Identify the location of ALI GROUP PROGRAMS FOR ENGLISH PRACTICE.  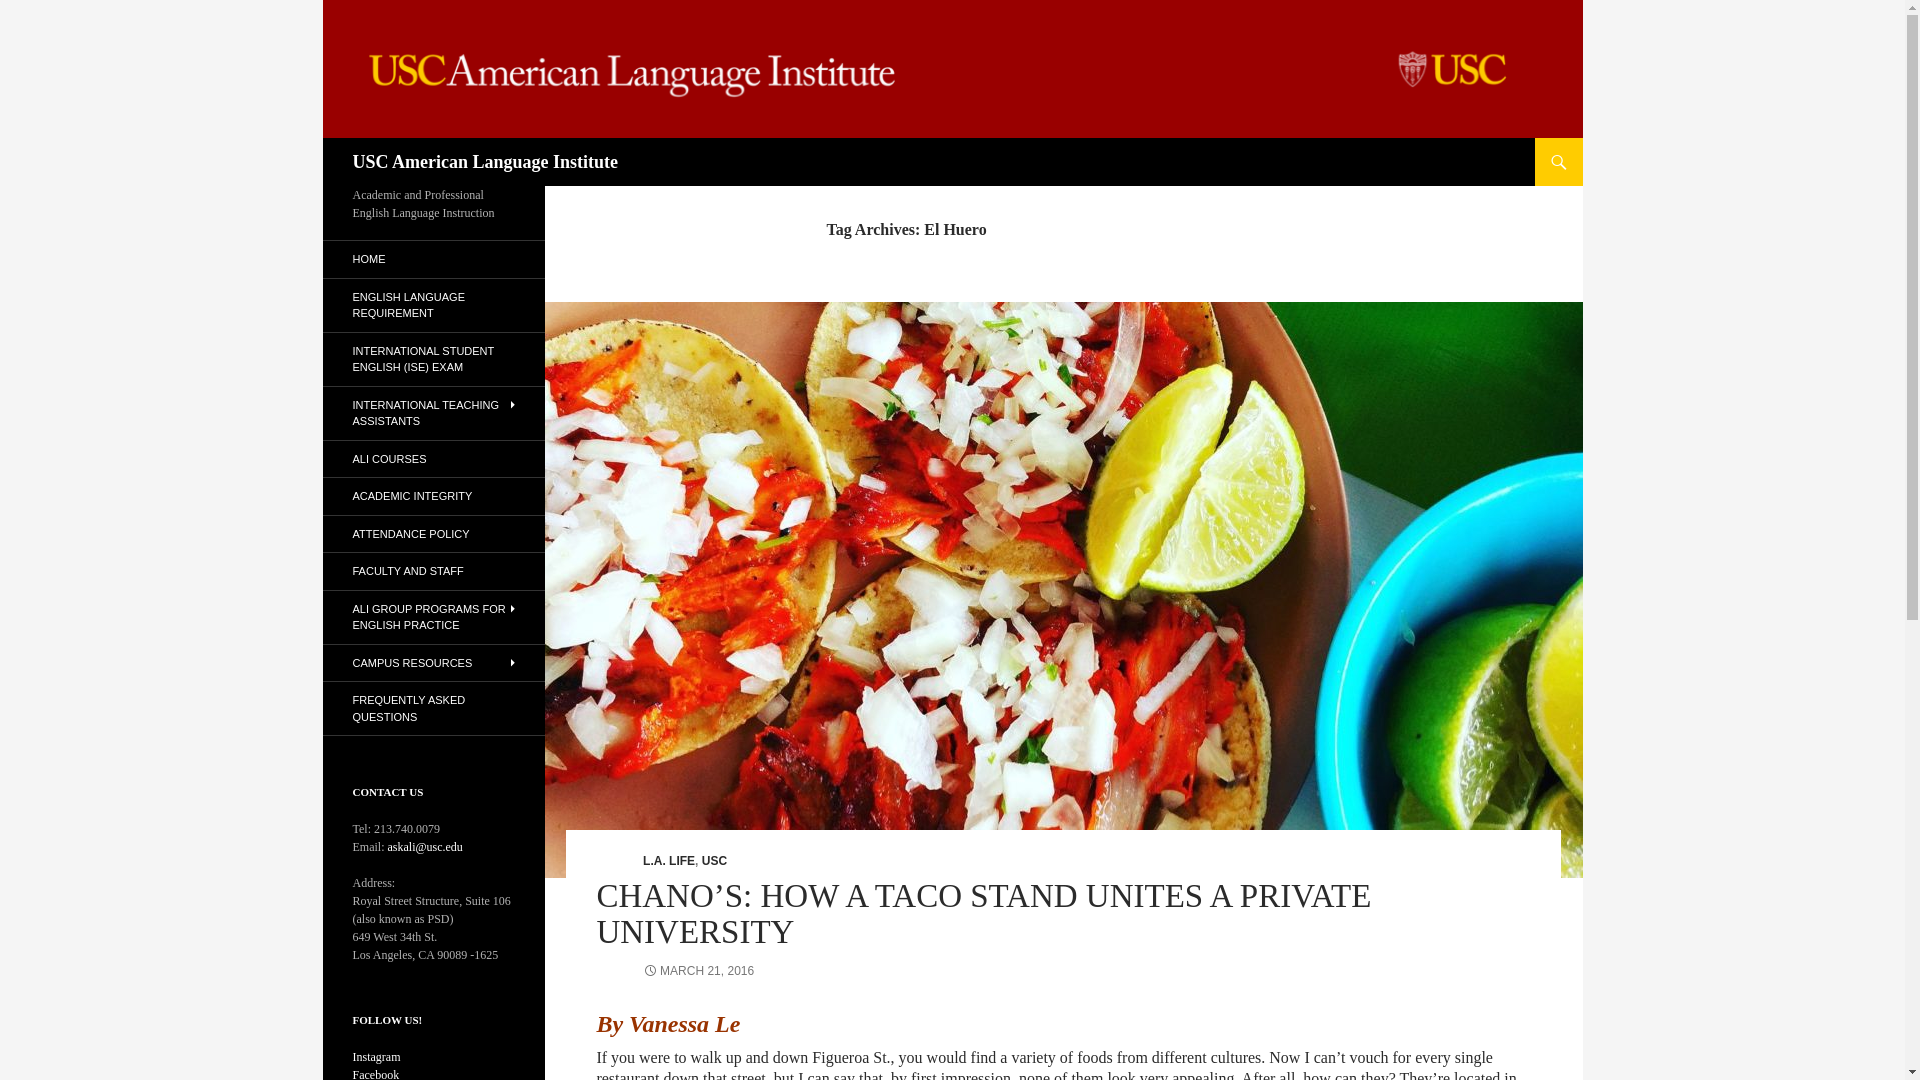
(432, 616).